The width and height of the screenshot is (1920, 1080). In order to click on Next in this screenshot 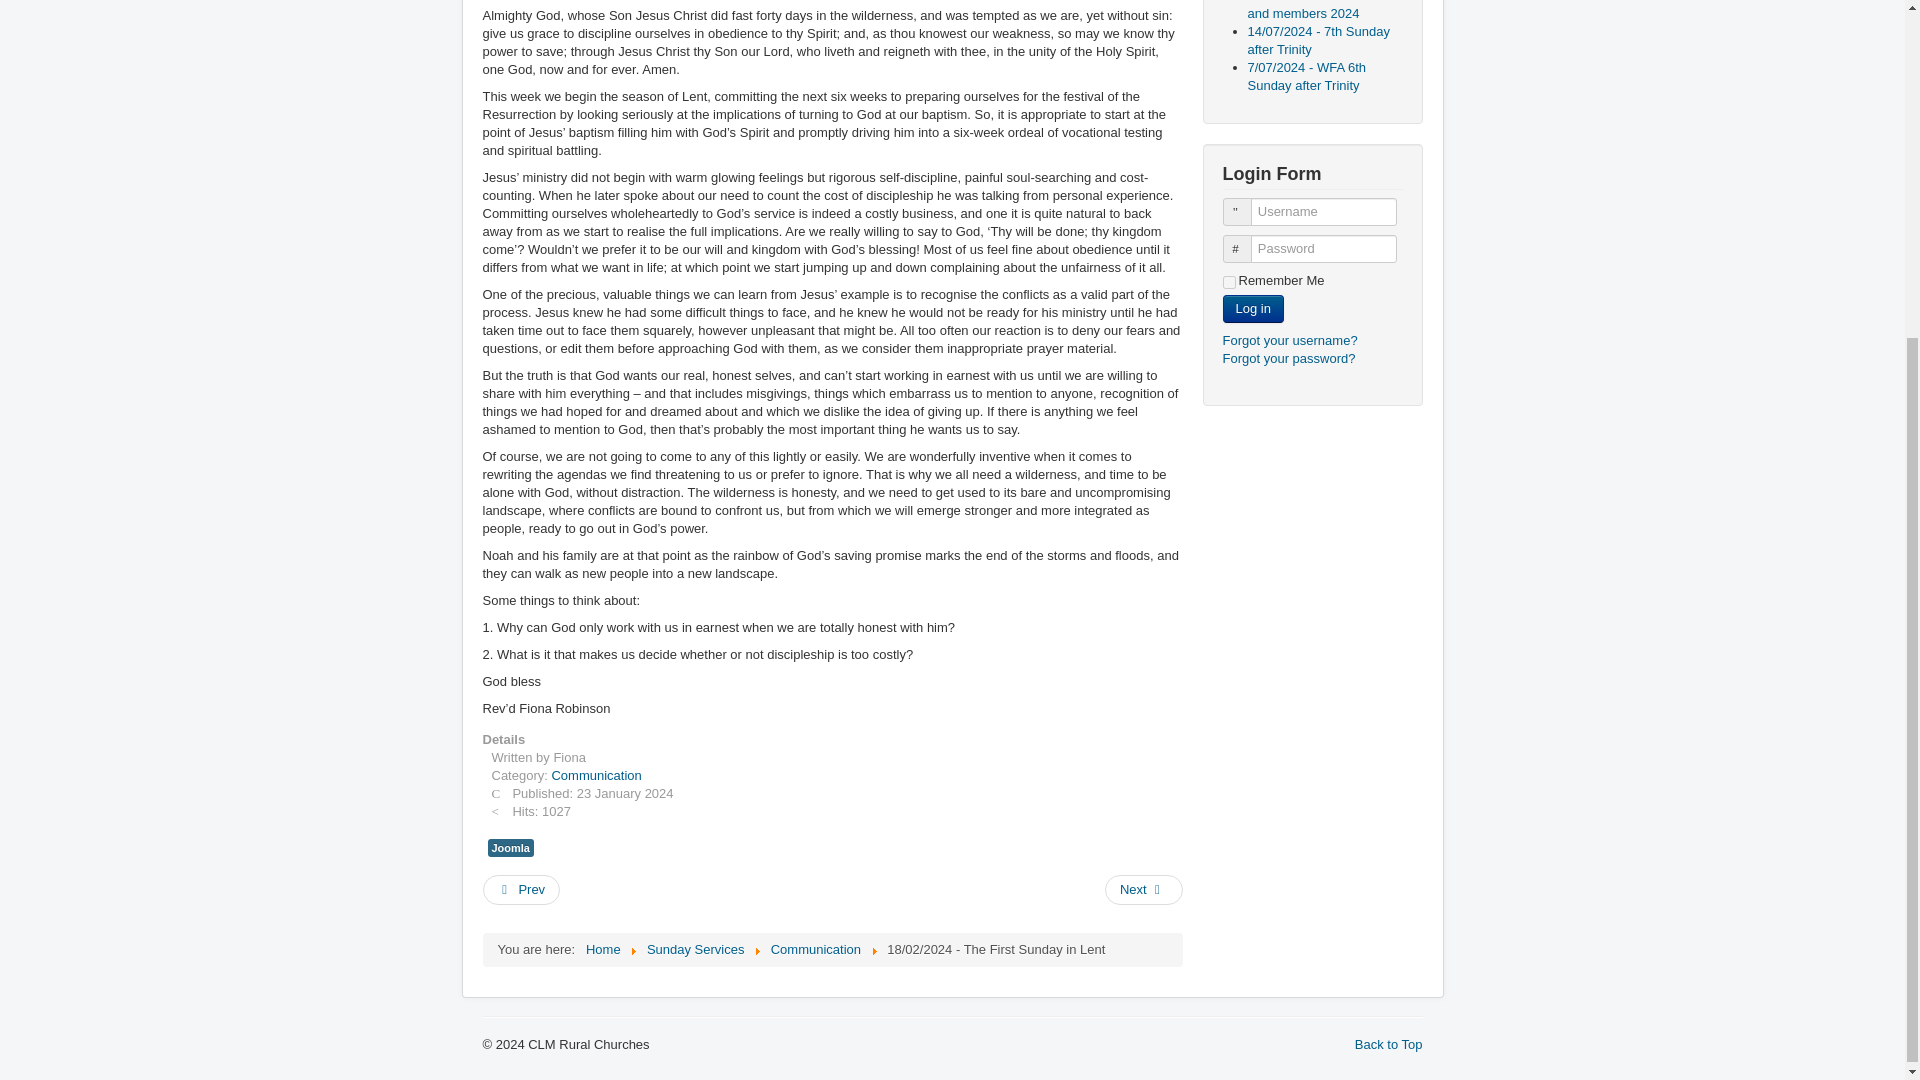, I will do `click(1144, 890)`.